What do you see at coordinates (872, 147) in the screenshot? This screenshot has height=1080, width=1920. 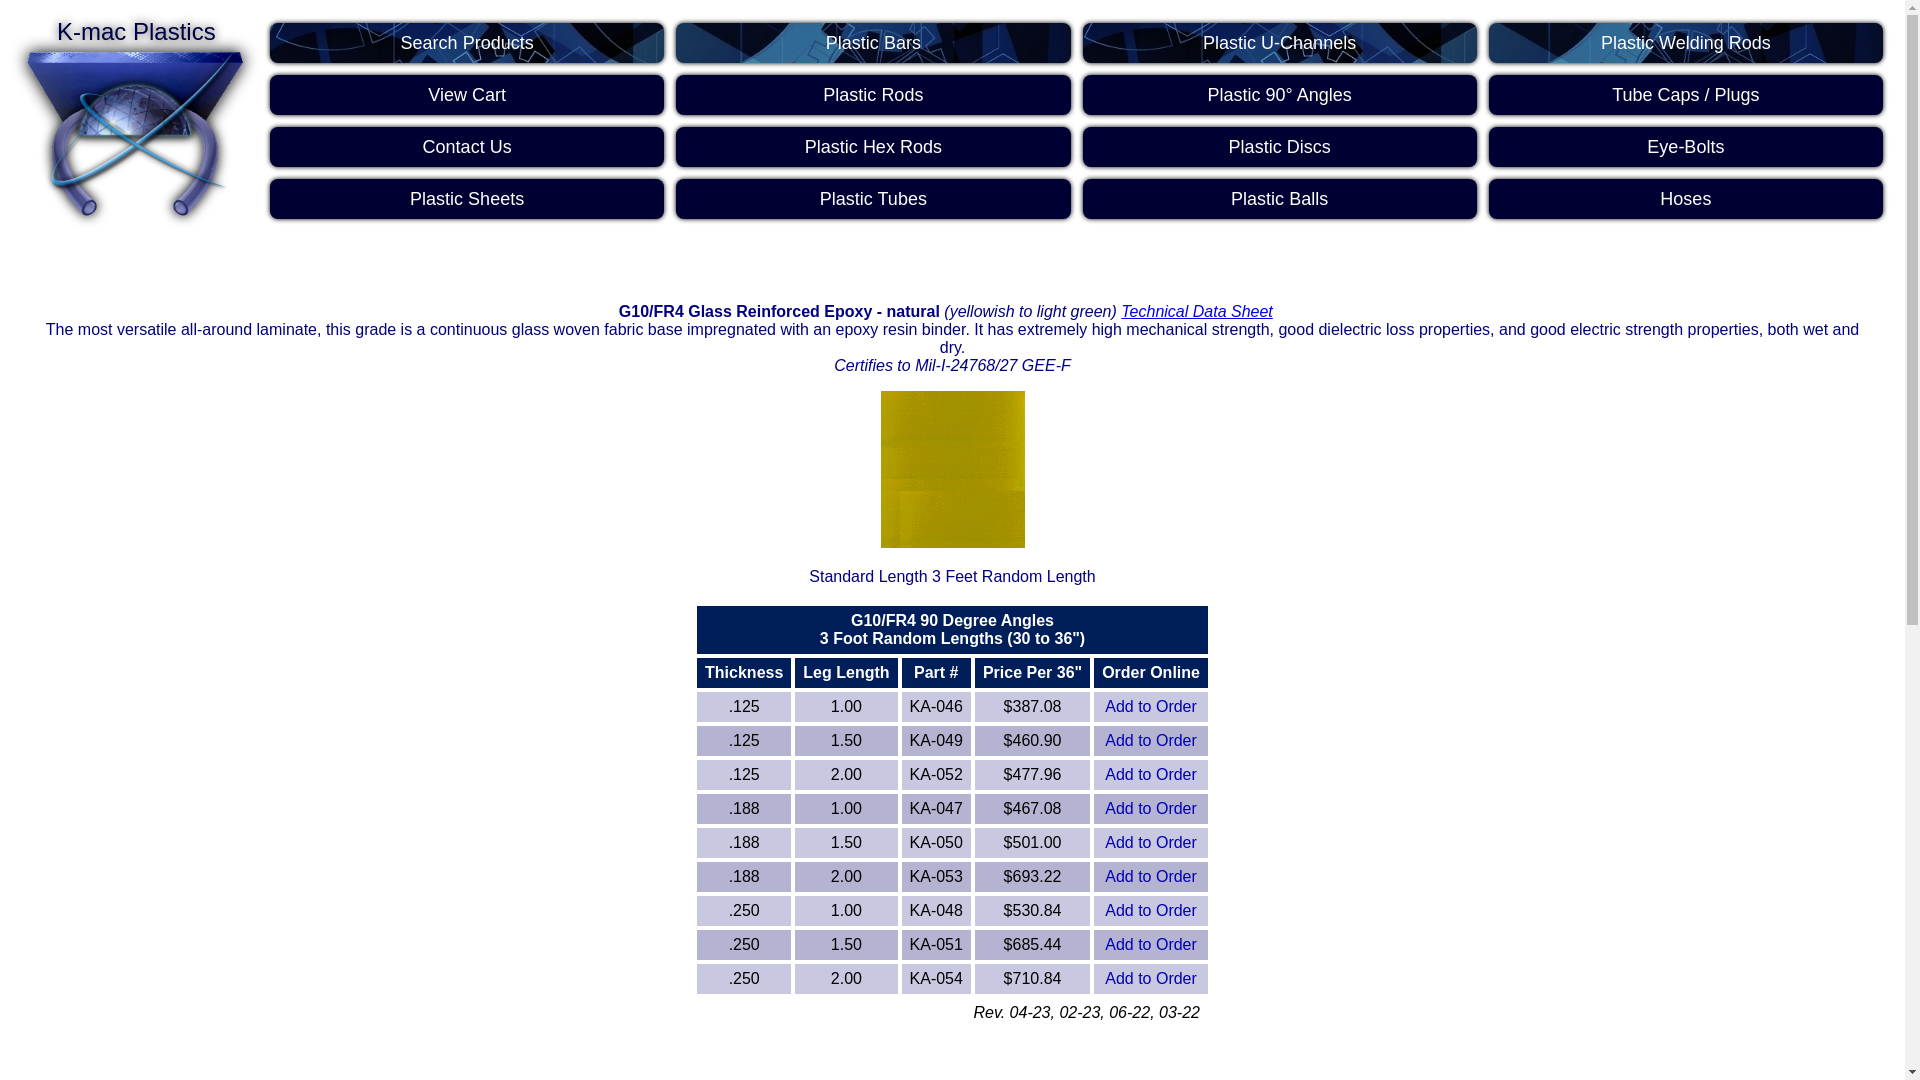 I see `Plastic Hex Rods` at bounding box center [872, 147].